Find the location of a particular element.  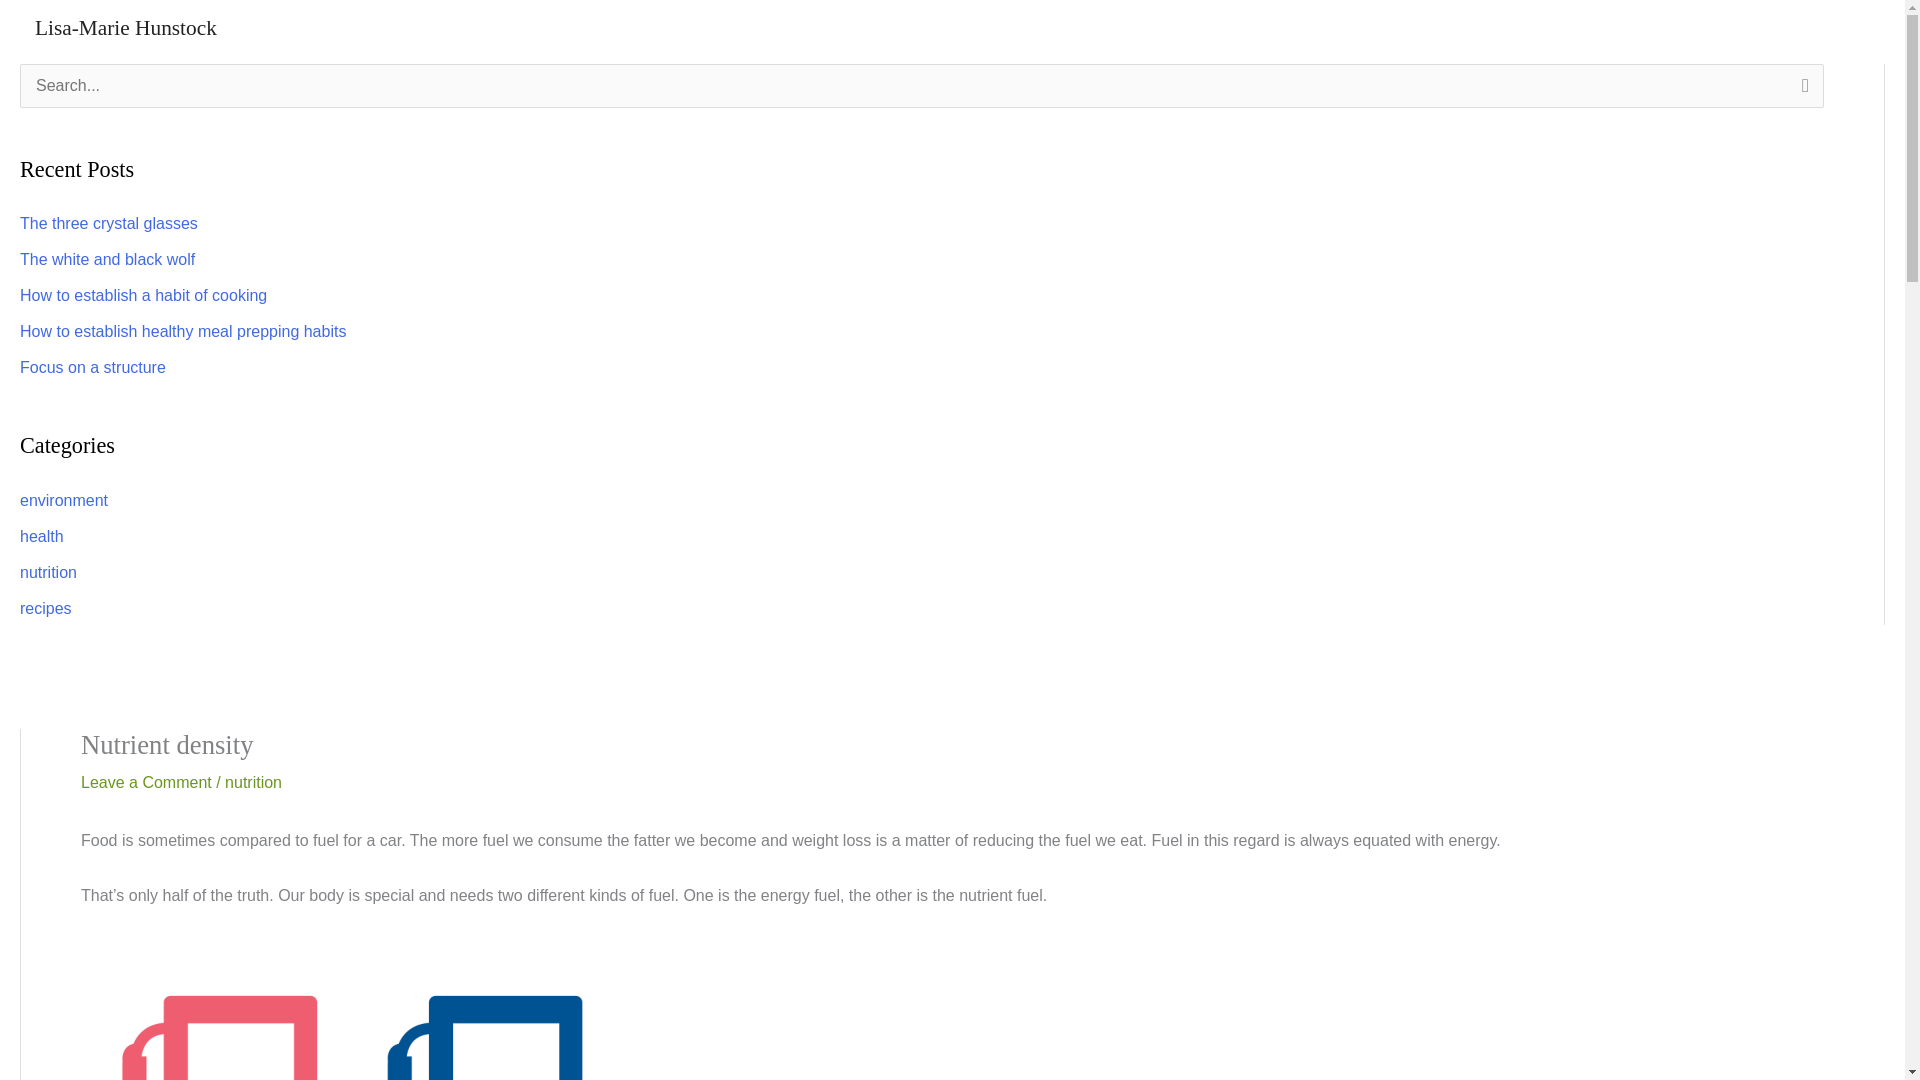

Focus on a structure is located at coordinates (92, 366).